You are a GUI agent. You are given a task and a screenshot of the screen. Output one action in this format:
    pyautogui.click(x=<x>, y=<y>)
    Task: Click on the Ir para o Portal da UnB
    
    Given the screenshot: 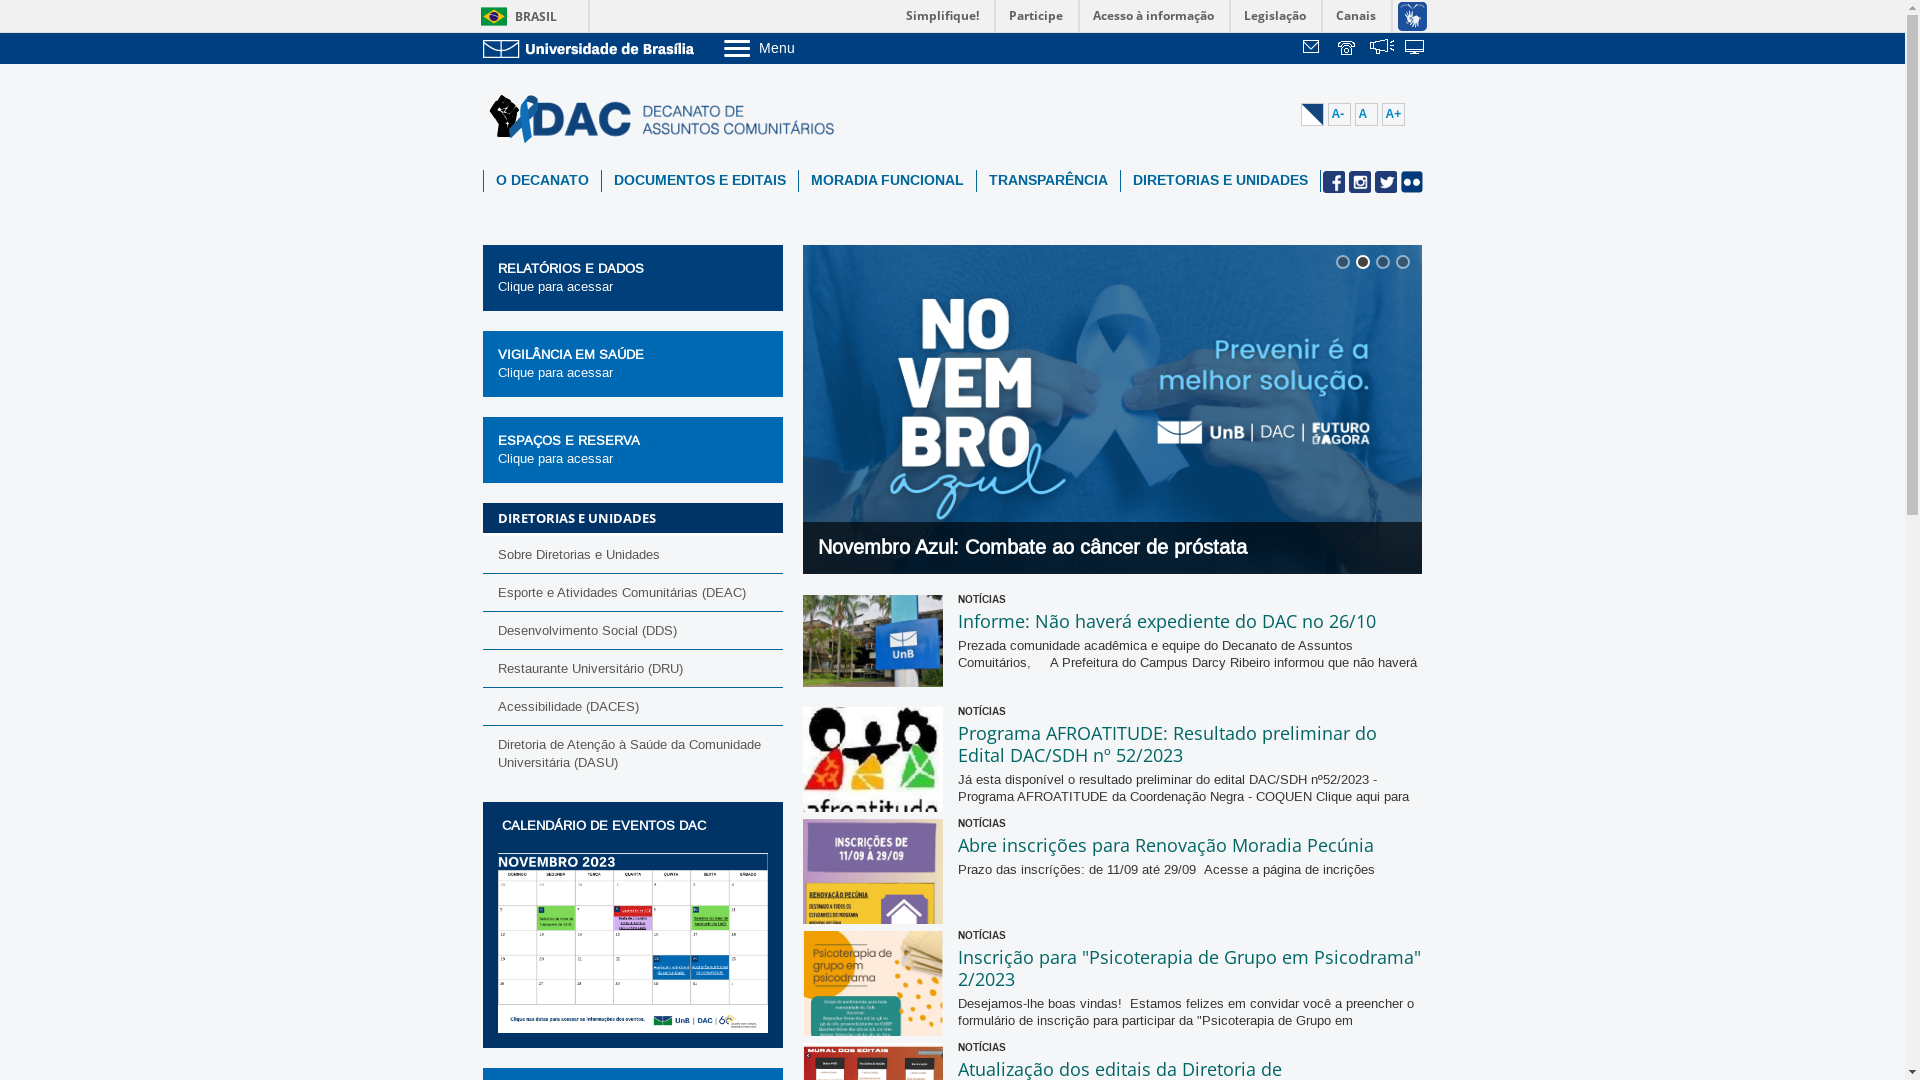 What is the action you would take?
    pyautogui.click(x=592, y=48)
    